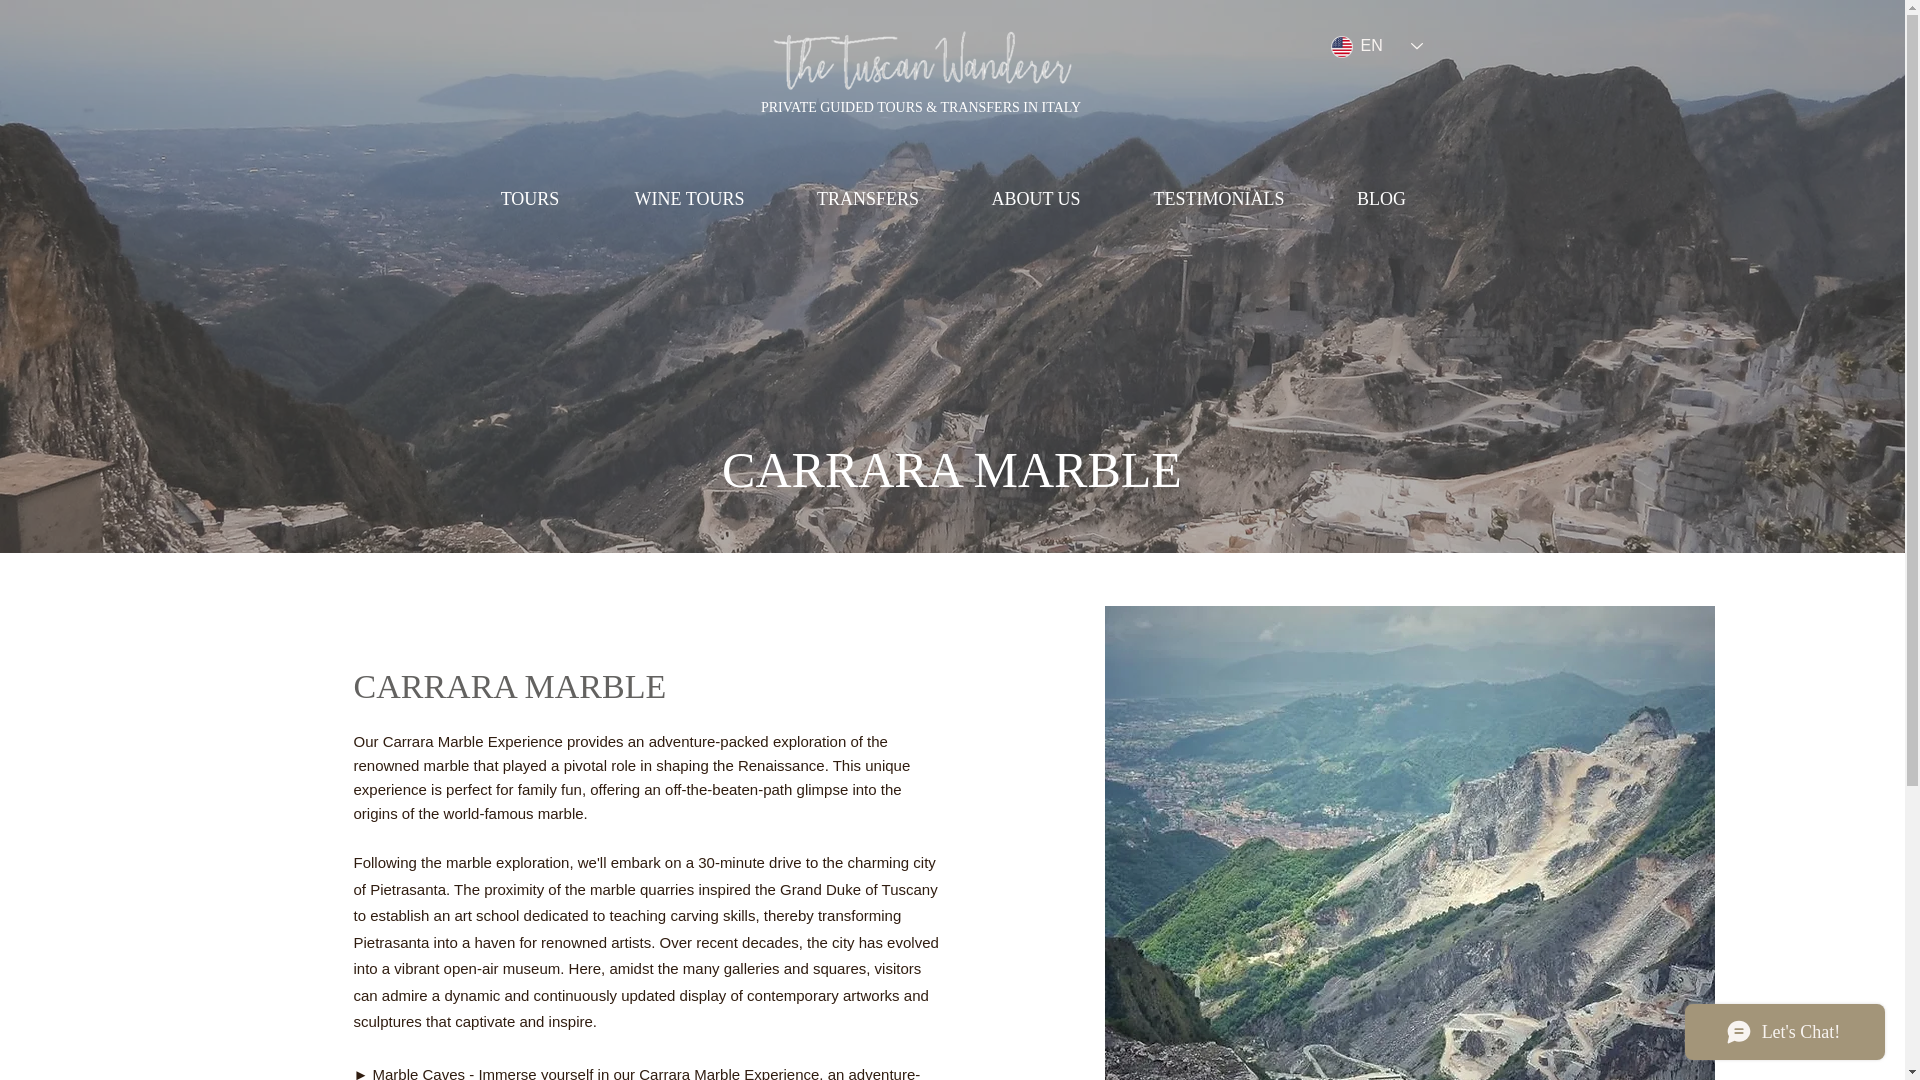  Describe the element at coordinates (689, 199) in the screenshot. I see `WINE TOURS` at that location.